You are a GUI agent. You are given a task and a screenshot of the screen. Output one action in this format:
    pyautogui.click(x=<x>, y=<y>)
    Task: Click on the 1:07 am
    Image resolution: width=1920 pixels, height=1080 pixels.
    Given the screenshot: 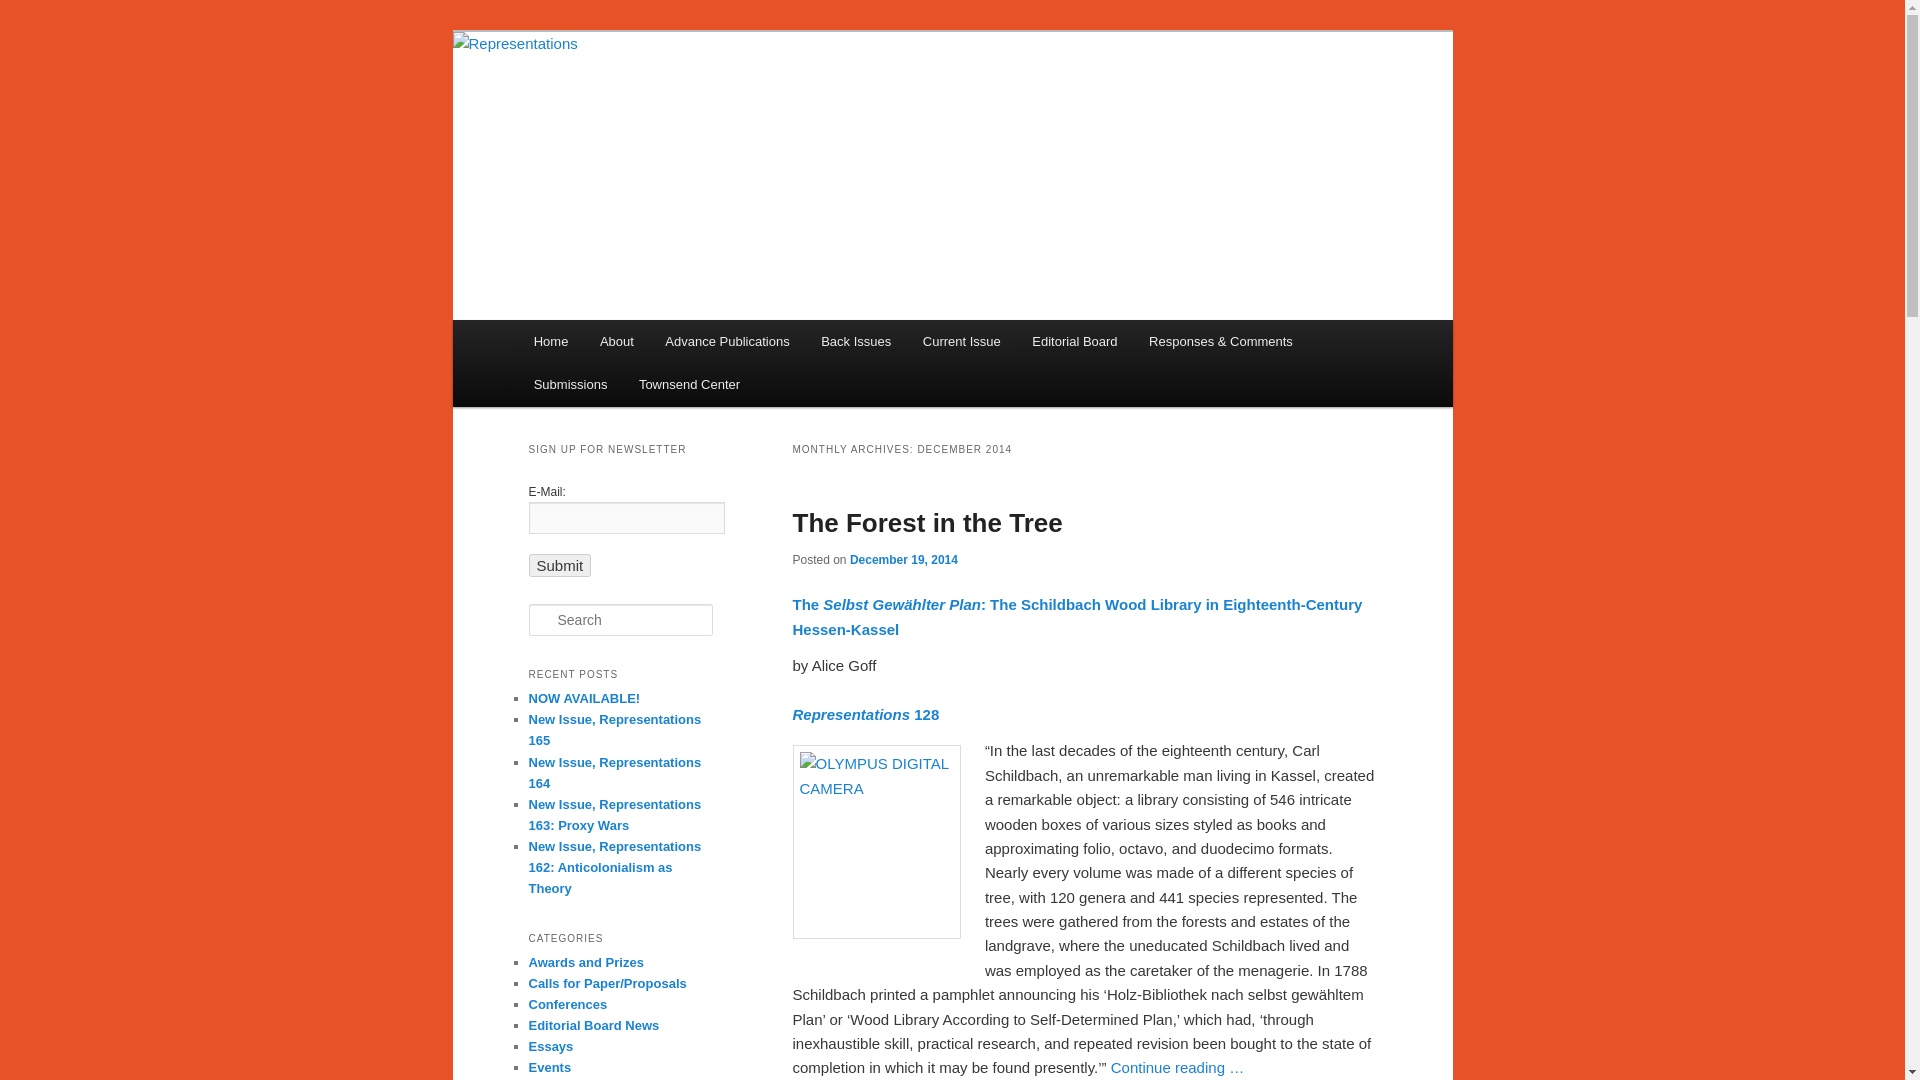 What is the action you would take?
    pyautogui.click(x=904, y=560)
    